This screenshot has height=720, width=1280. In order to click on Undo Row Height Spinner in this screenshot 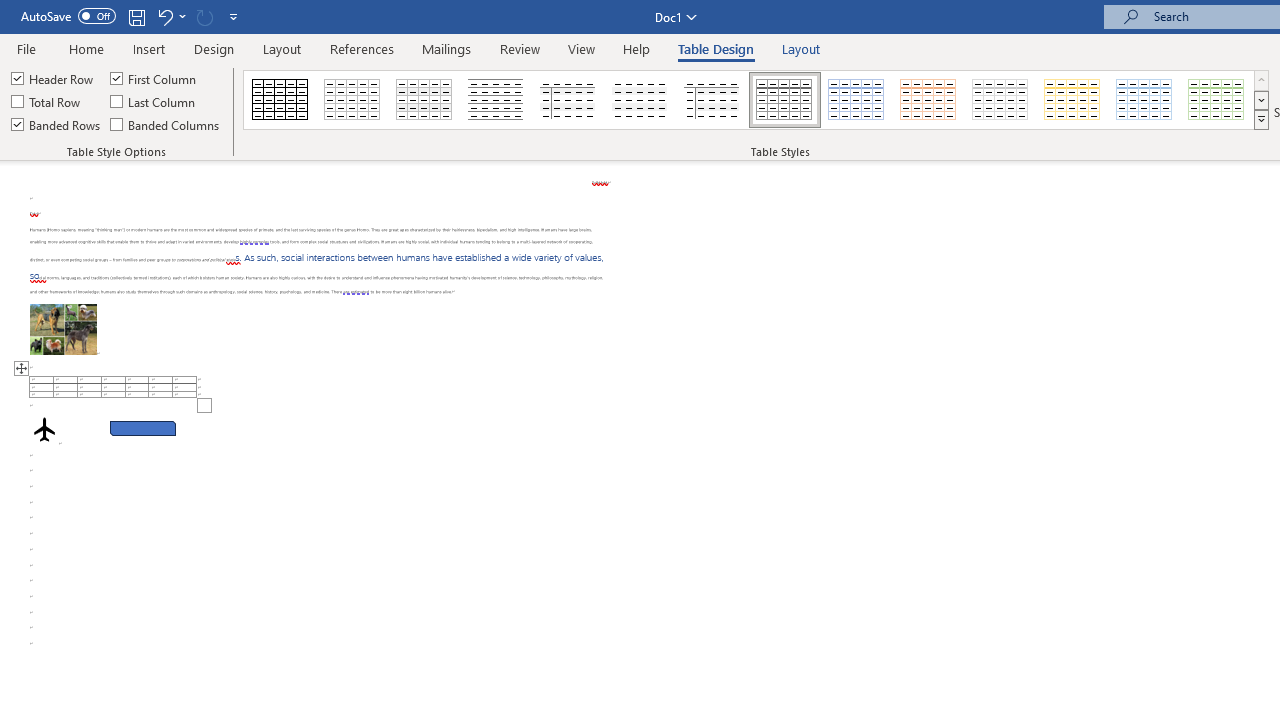, I will do `click(164, 16)`.